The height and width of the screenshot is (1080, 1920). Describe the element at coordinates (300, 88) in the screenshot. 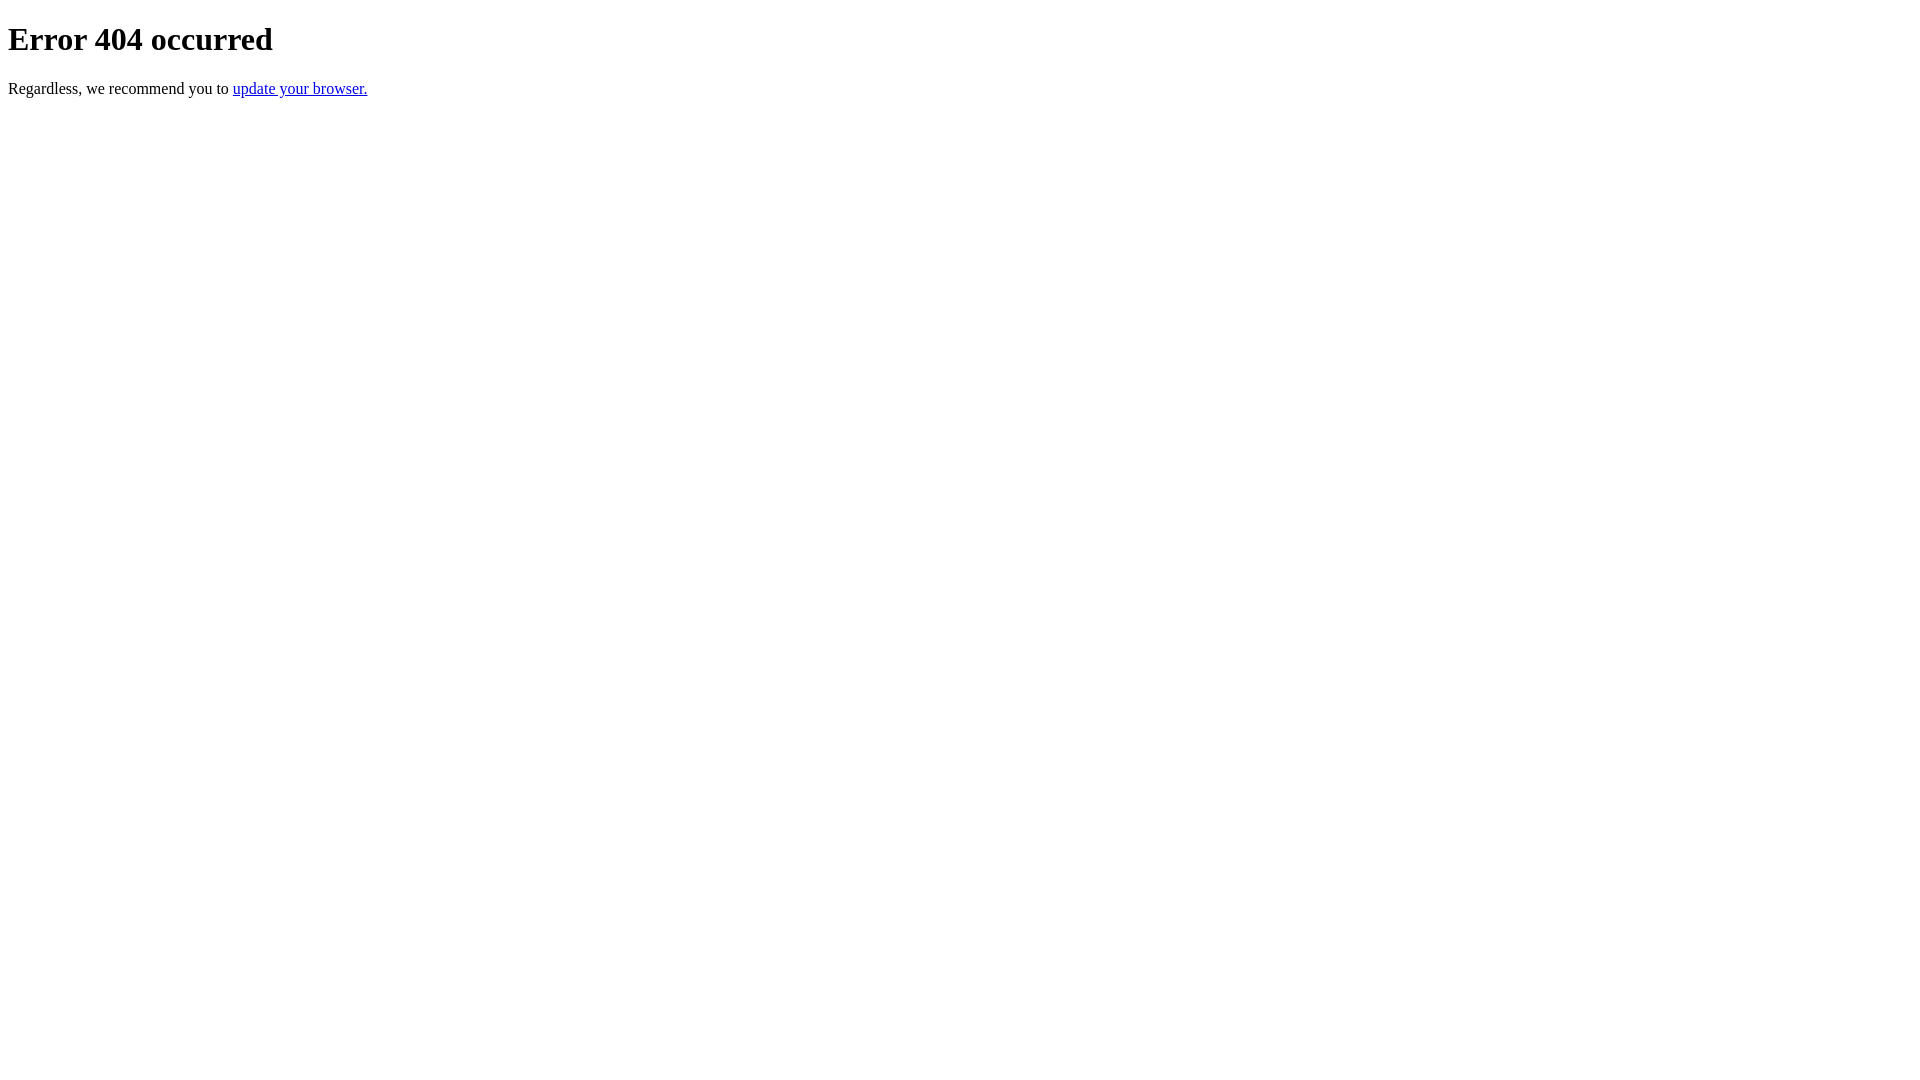

I see `update your browser.` at that location.